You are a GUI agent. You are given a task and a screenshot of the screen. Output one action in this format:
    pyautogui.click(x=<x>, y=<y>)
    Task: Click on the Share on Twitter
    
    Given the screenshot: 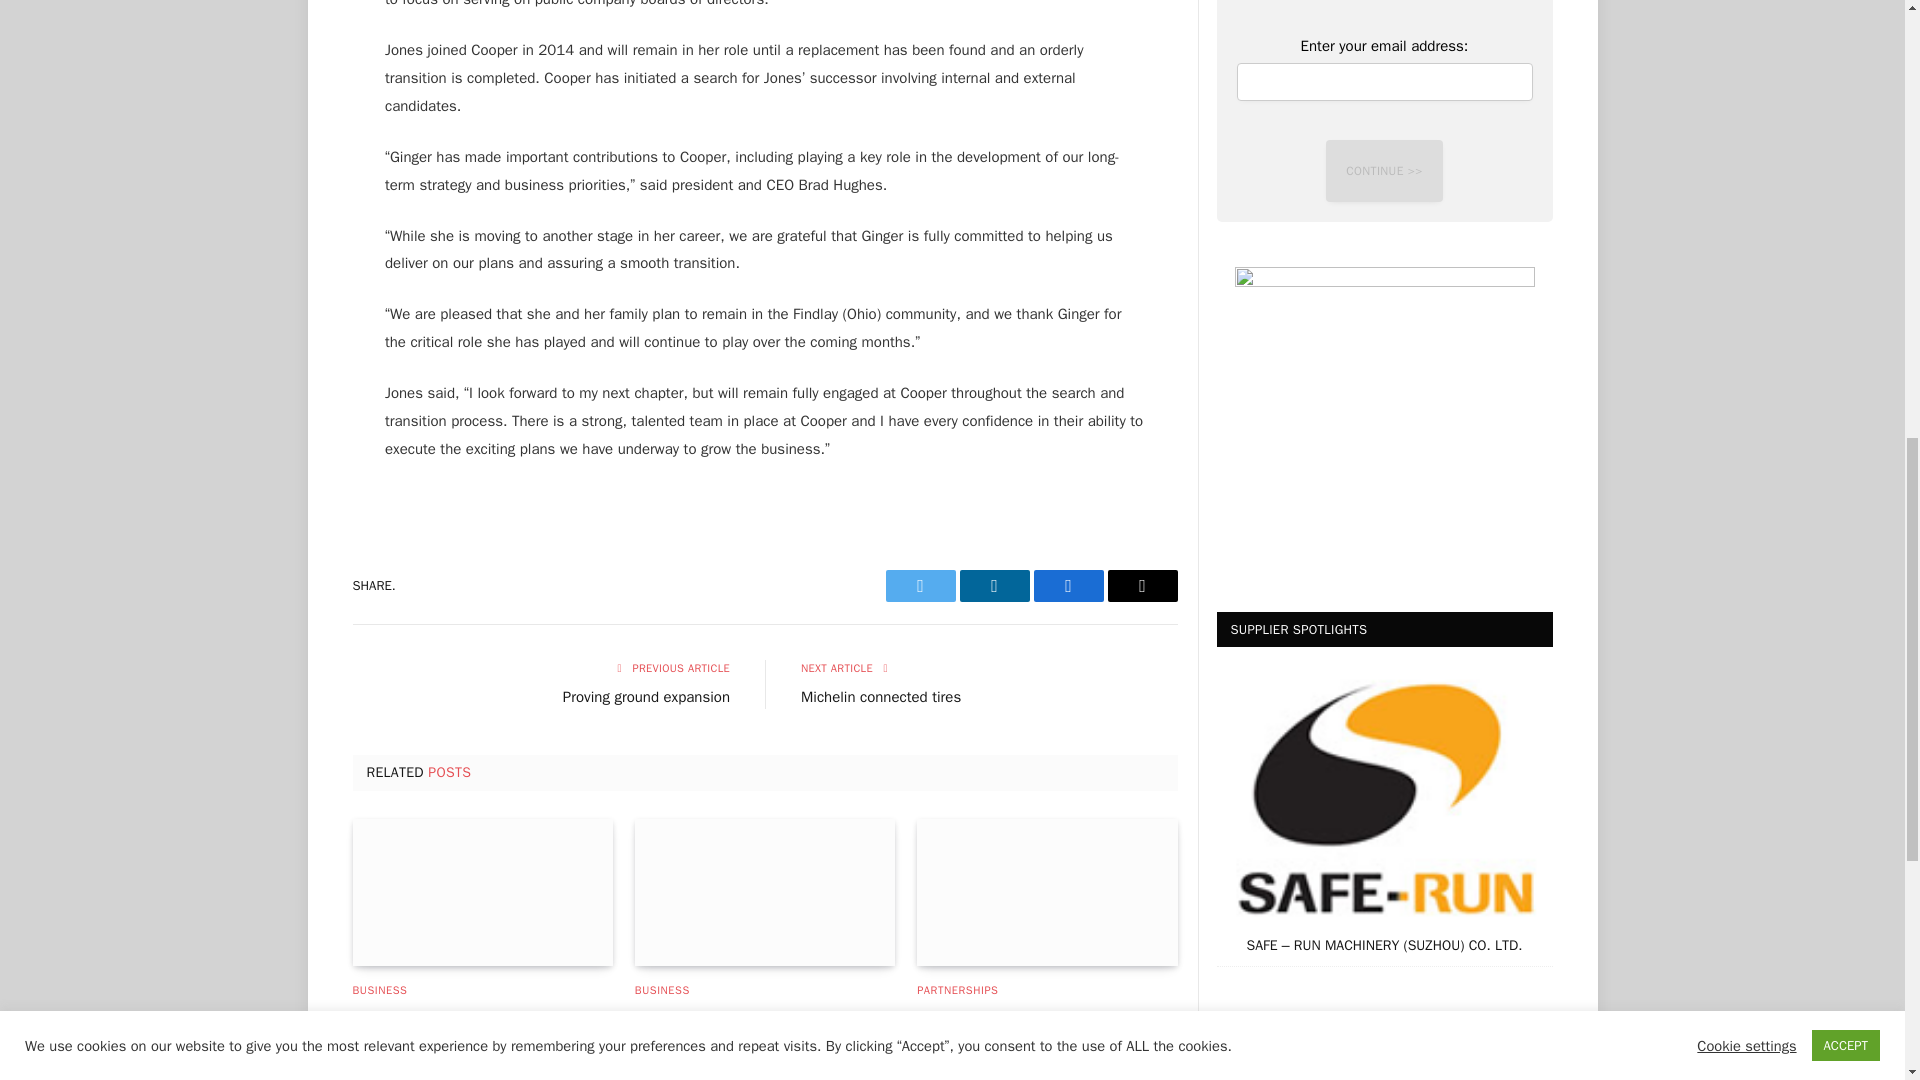 What is the action you would take?
    pyautogui.click(x=920, y=586)
    